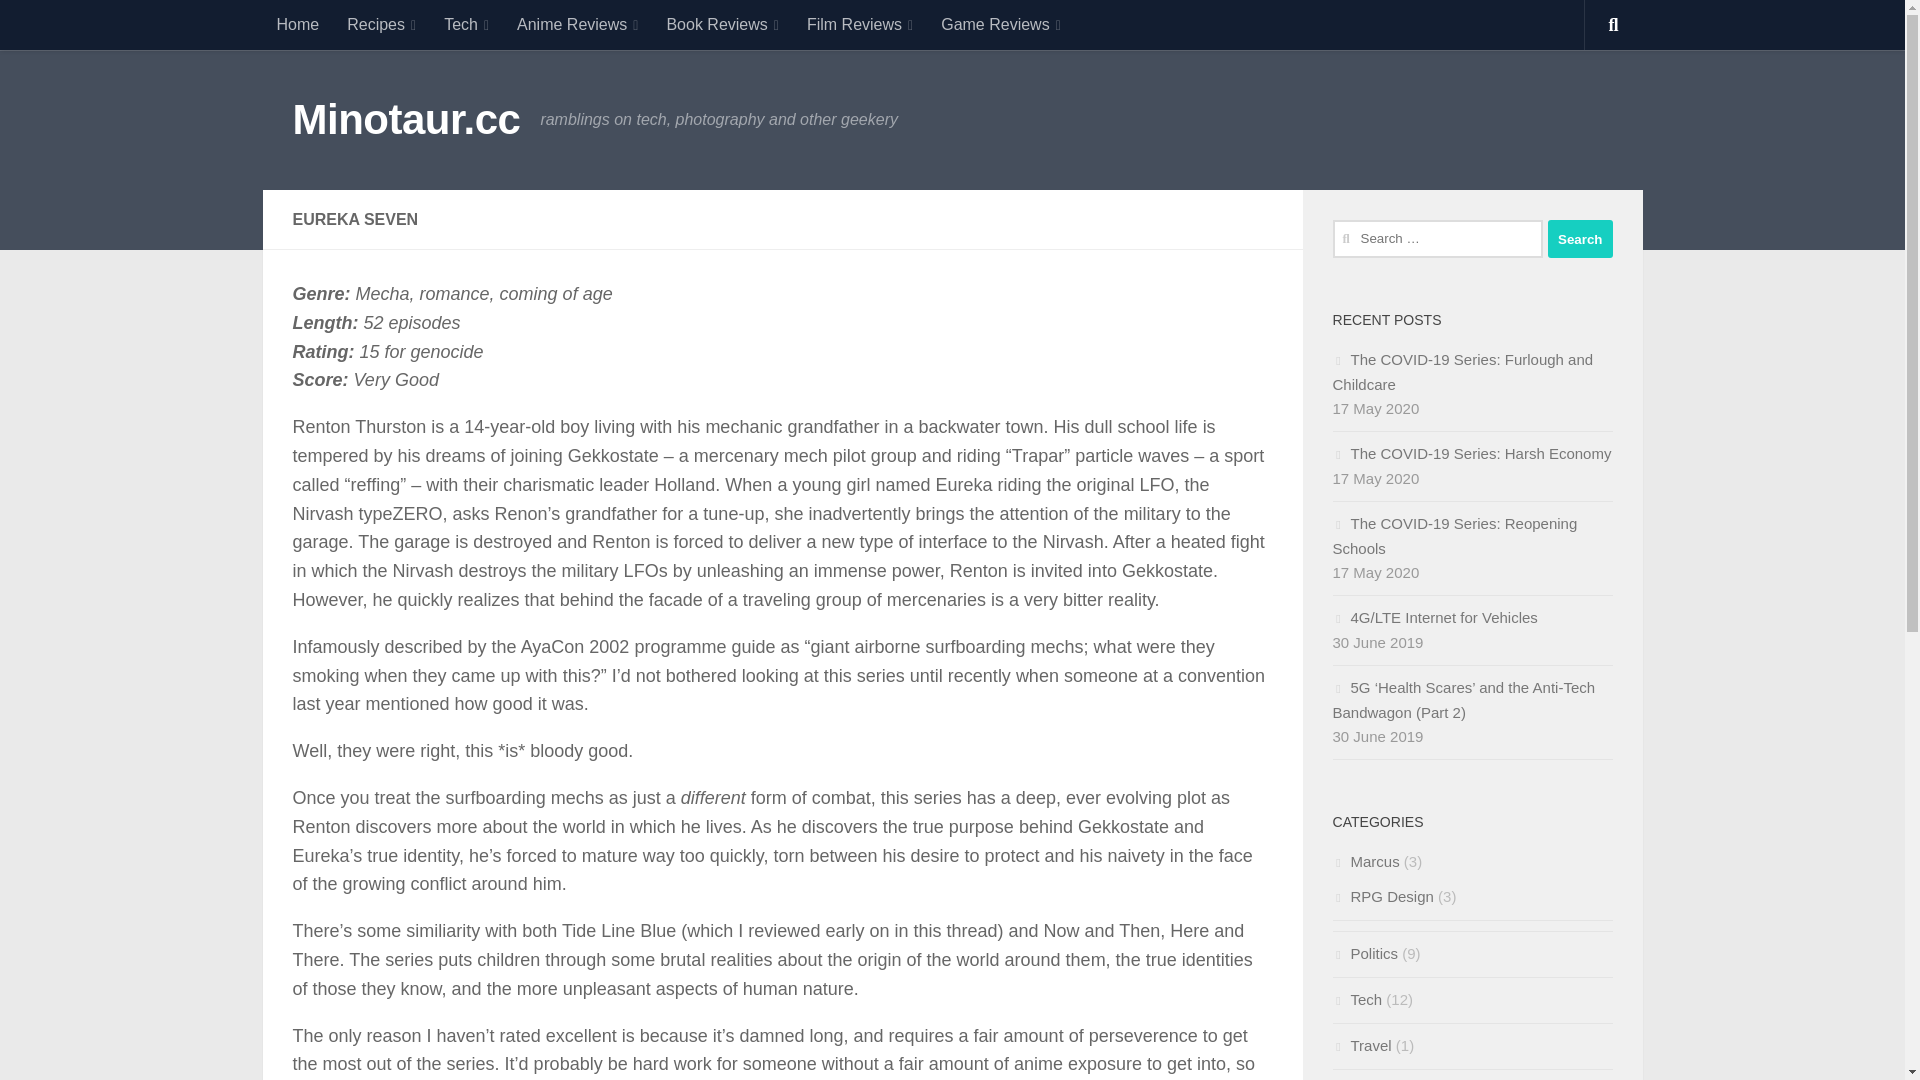 This screenshot has width=1920, height=1080. What do you see at coordinates (296, 24) in the screenshot?
I see `Home` at bounding box center [296, 24].